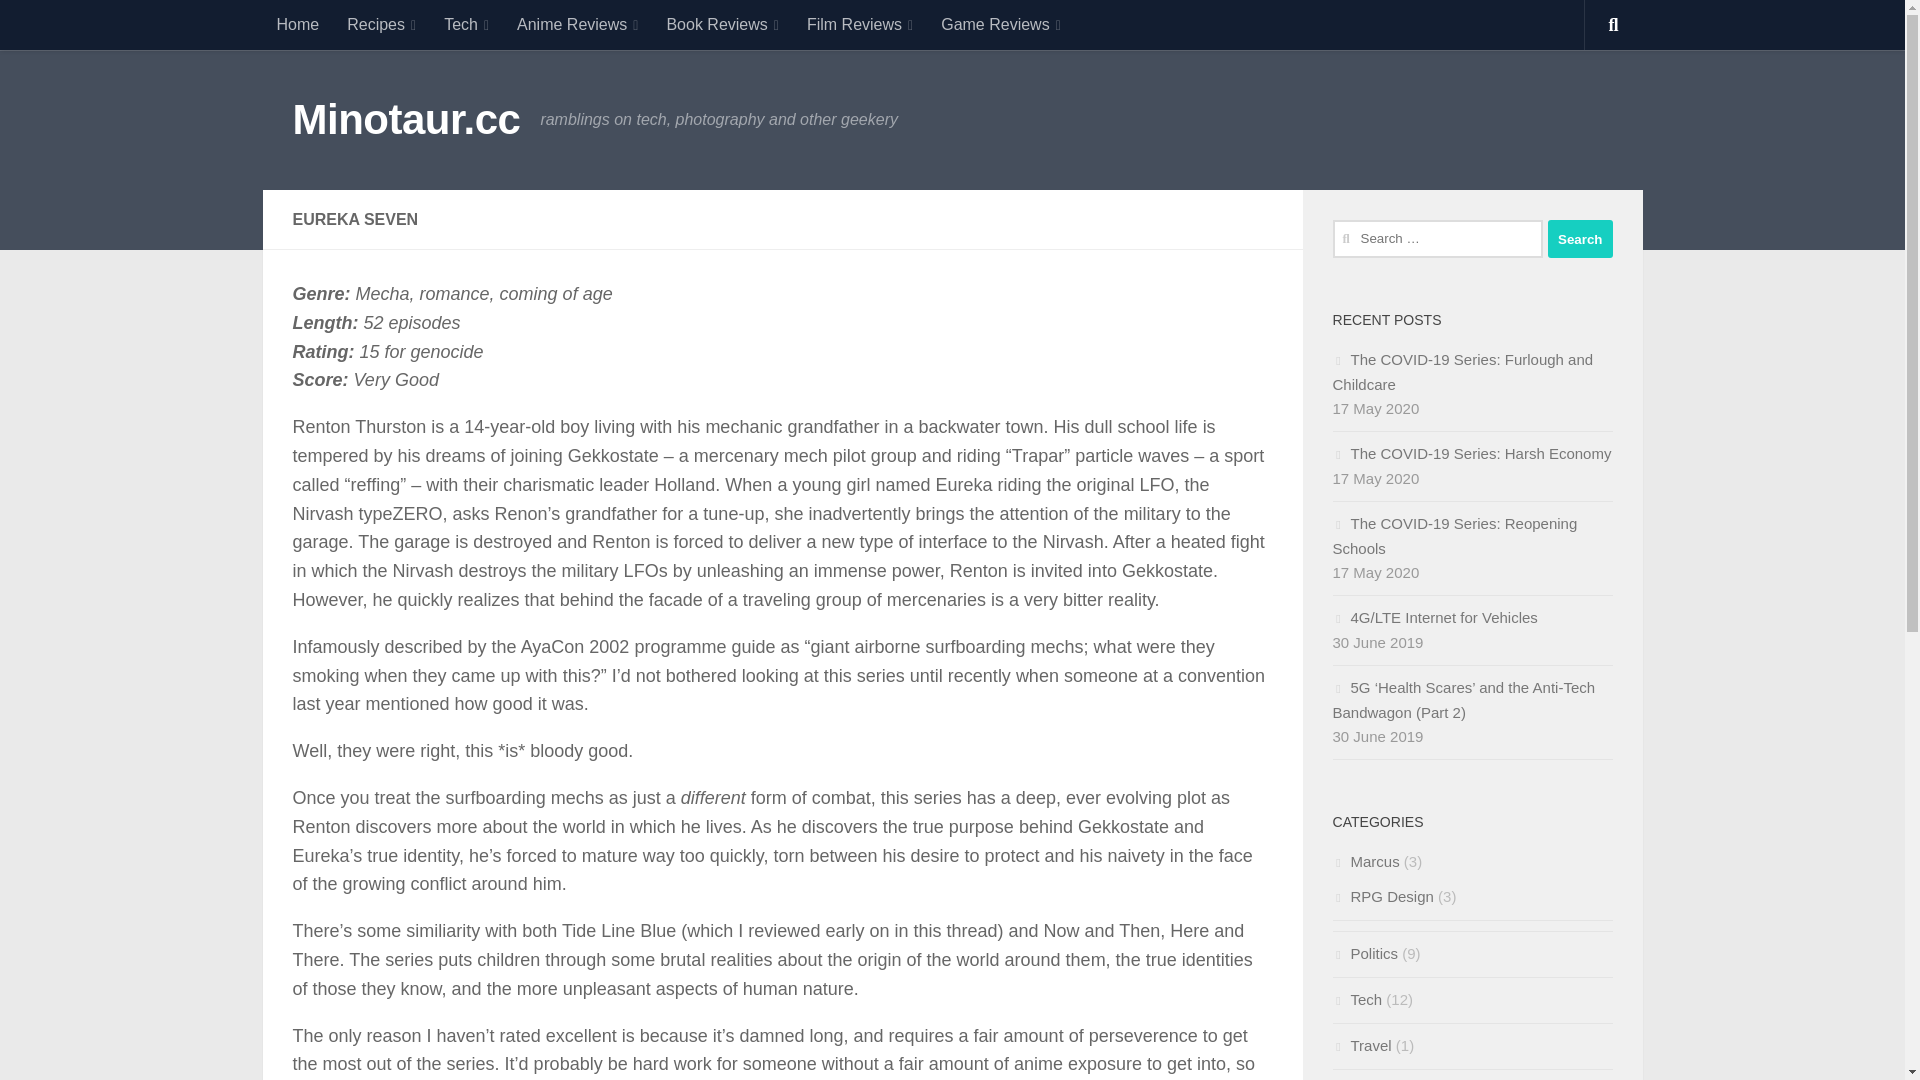 This screenshot has width=1920, height=1080. What do you see at coordinates (296, 24) in the screenshot?
I see `Home` at bounding box center [296, 24].